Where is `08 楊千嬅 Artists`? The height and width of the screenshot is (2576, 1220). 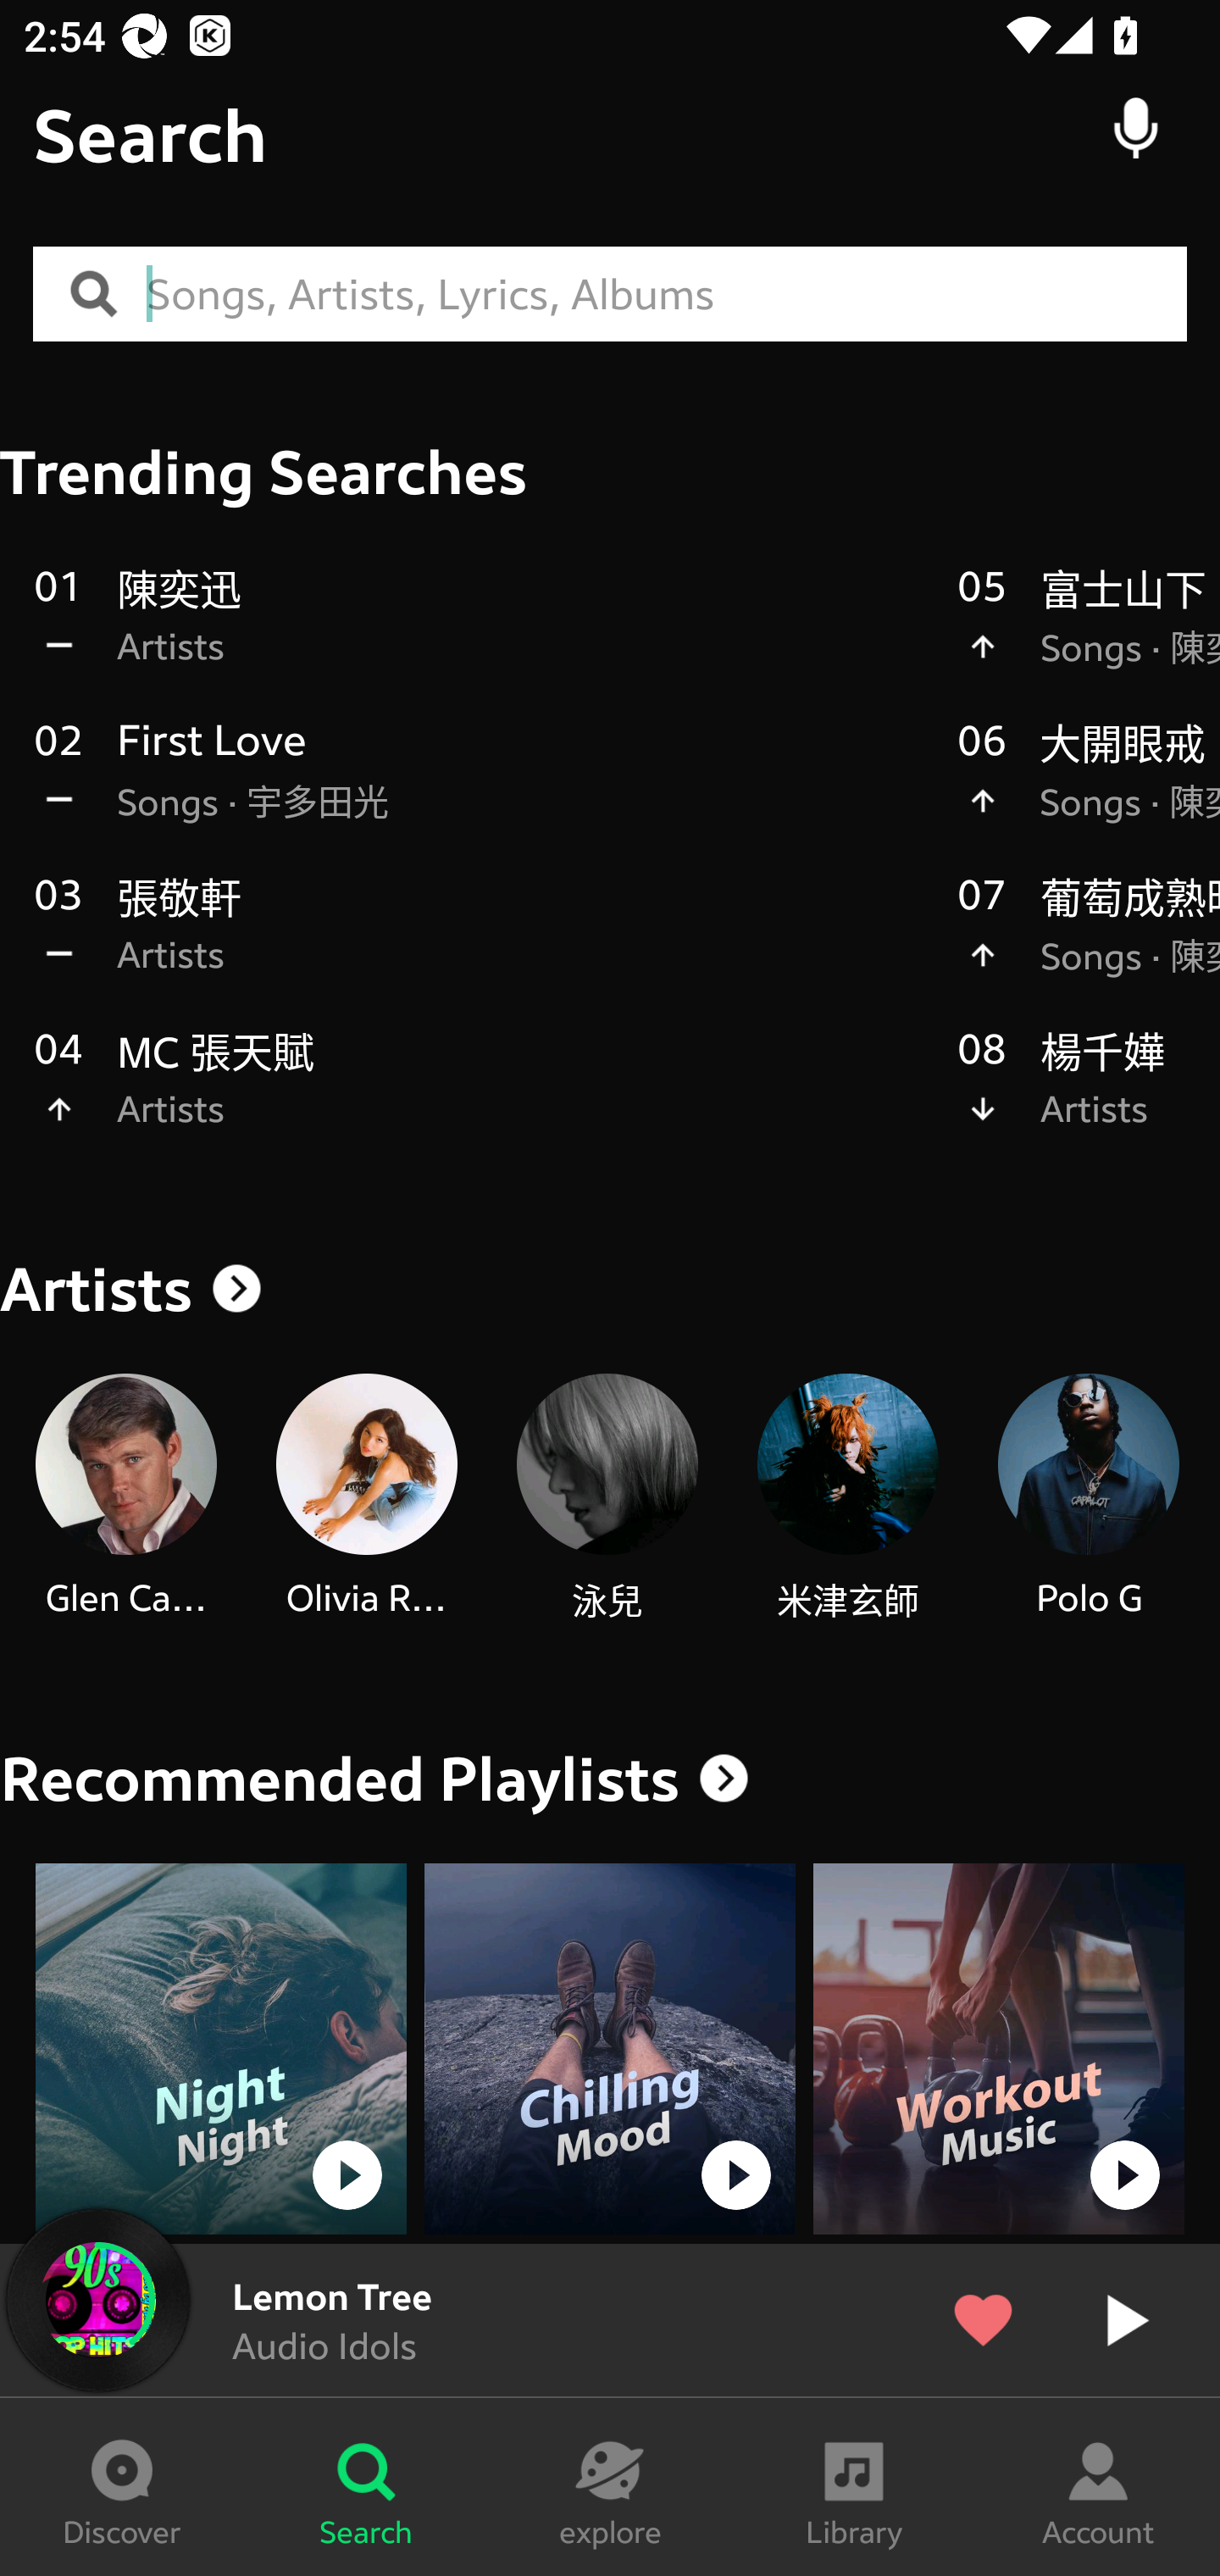 08 楊千嬅 Artists is located at coordinates (1089, 1096).